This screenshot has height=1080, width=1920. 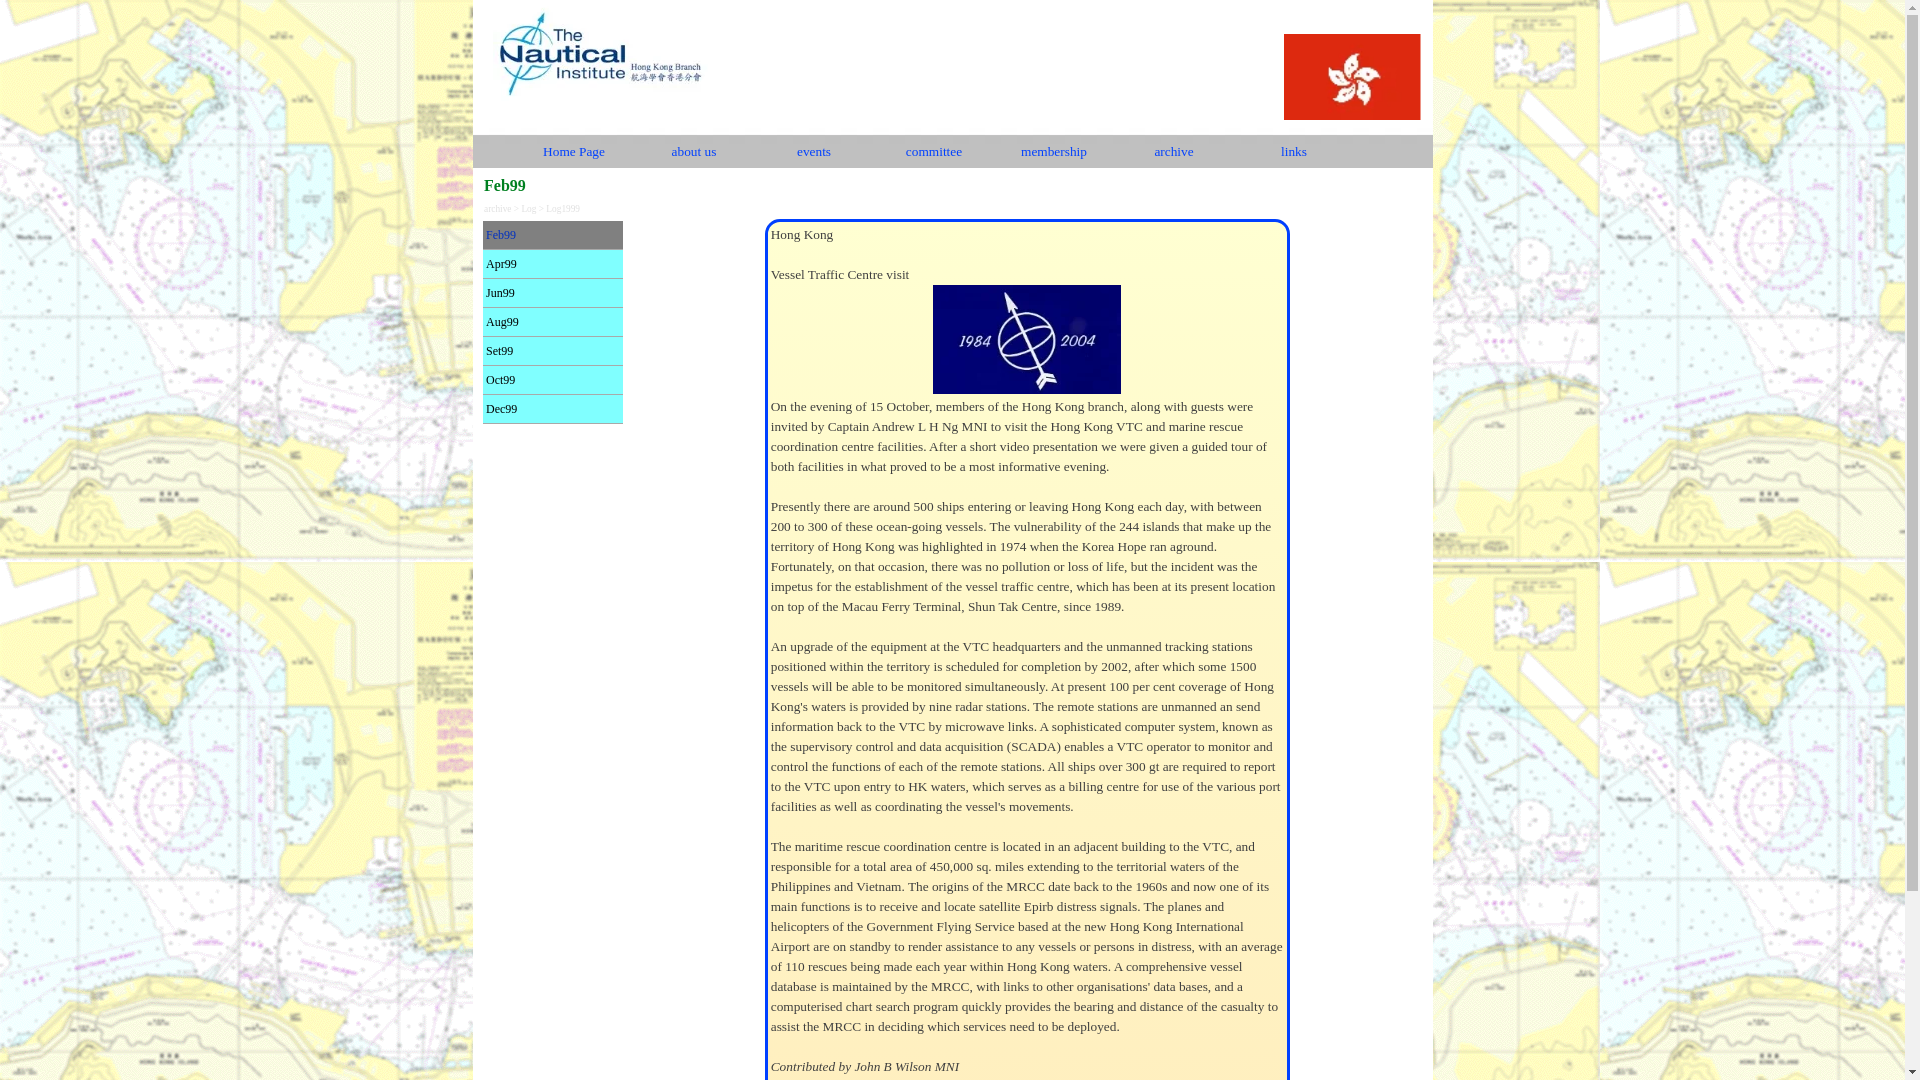 What do you see at coordinates (552, 321) in the screenshot?
I see `Aug99` at bounding box center [552, 321].